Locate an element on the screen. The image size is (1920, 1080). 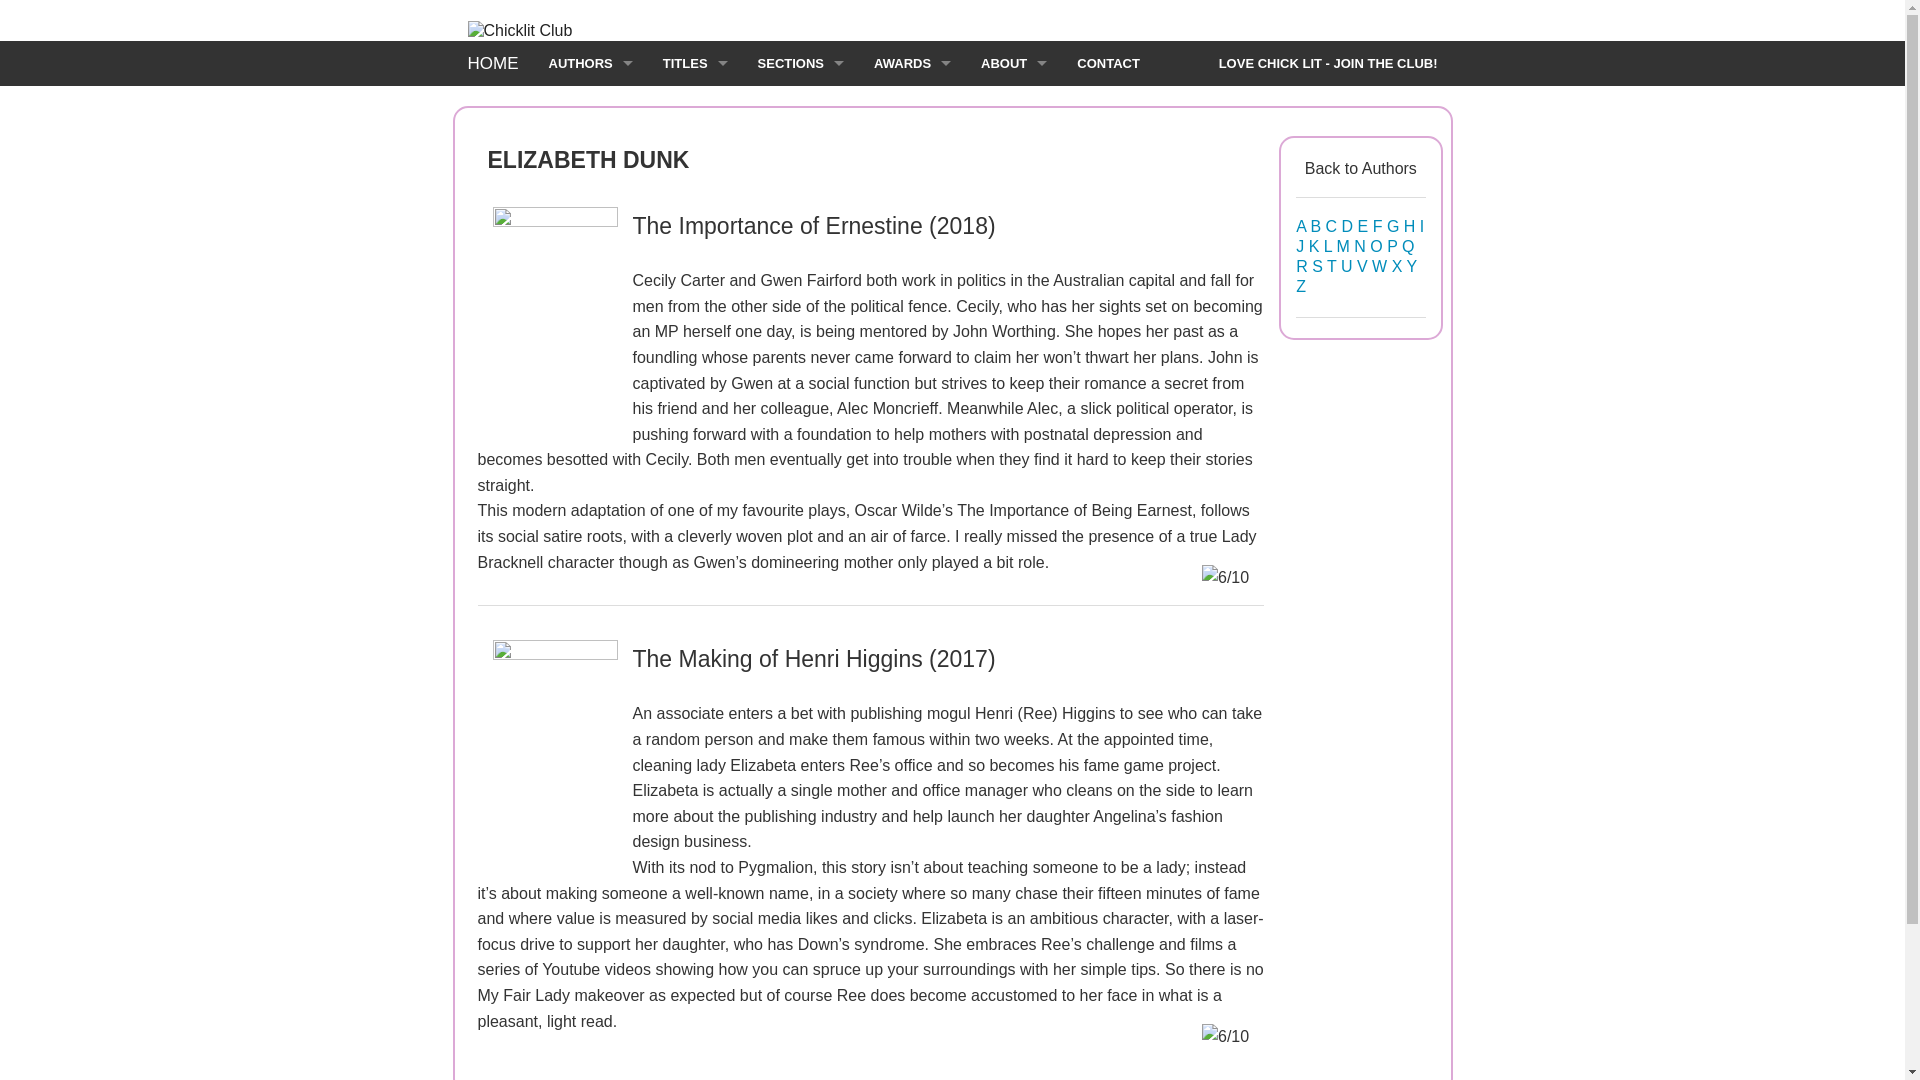
Australian Made is located at coordinates (800, 198).